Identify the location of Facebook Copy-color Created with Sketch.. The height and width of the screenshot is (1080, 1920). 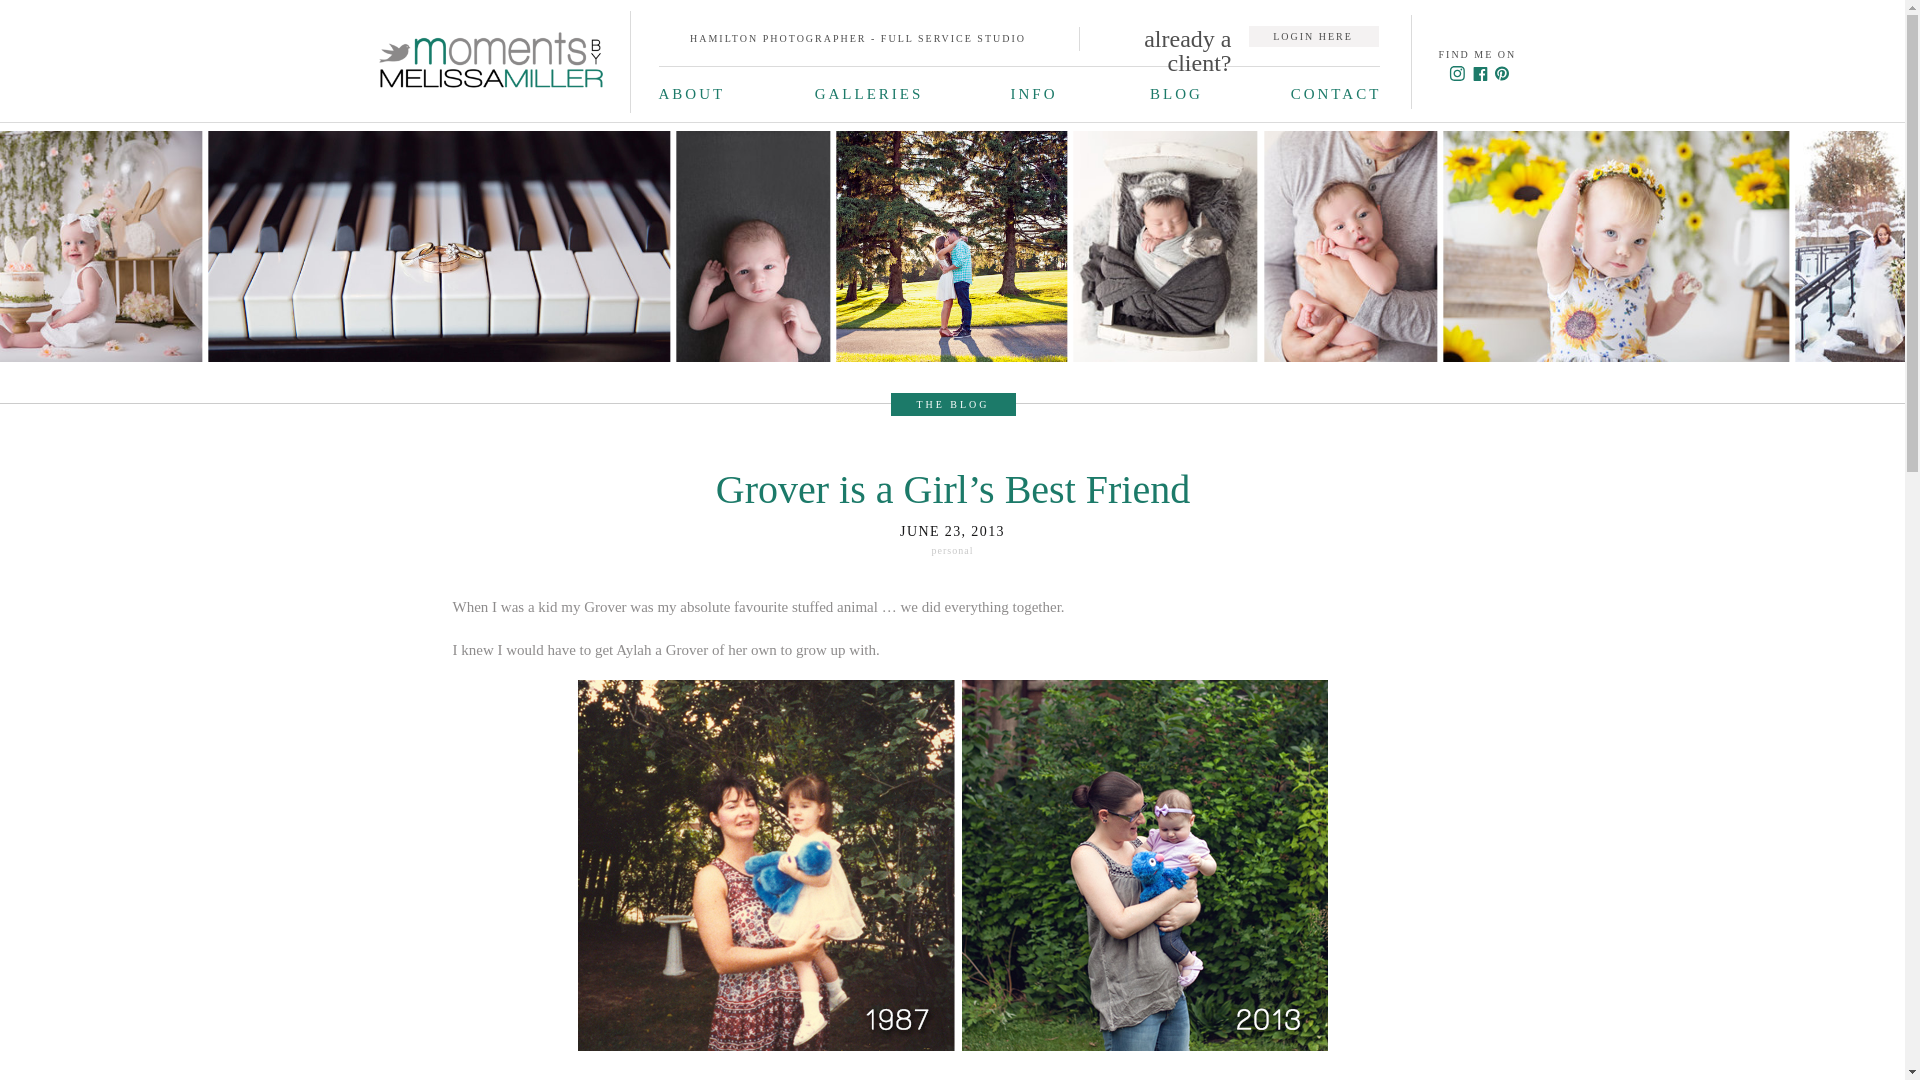
(1479, 74).